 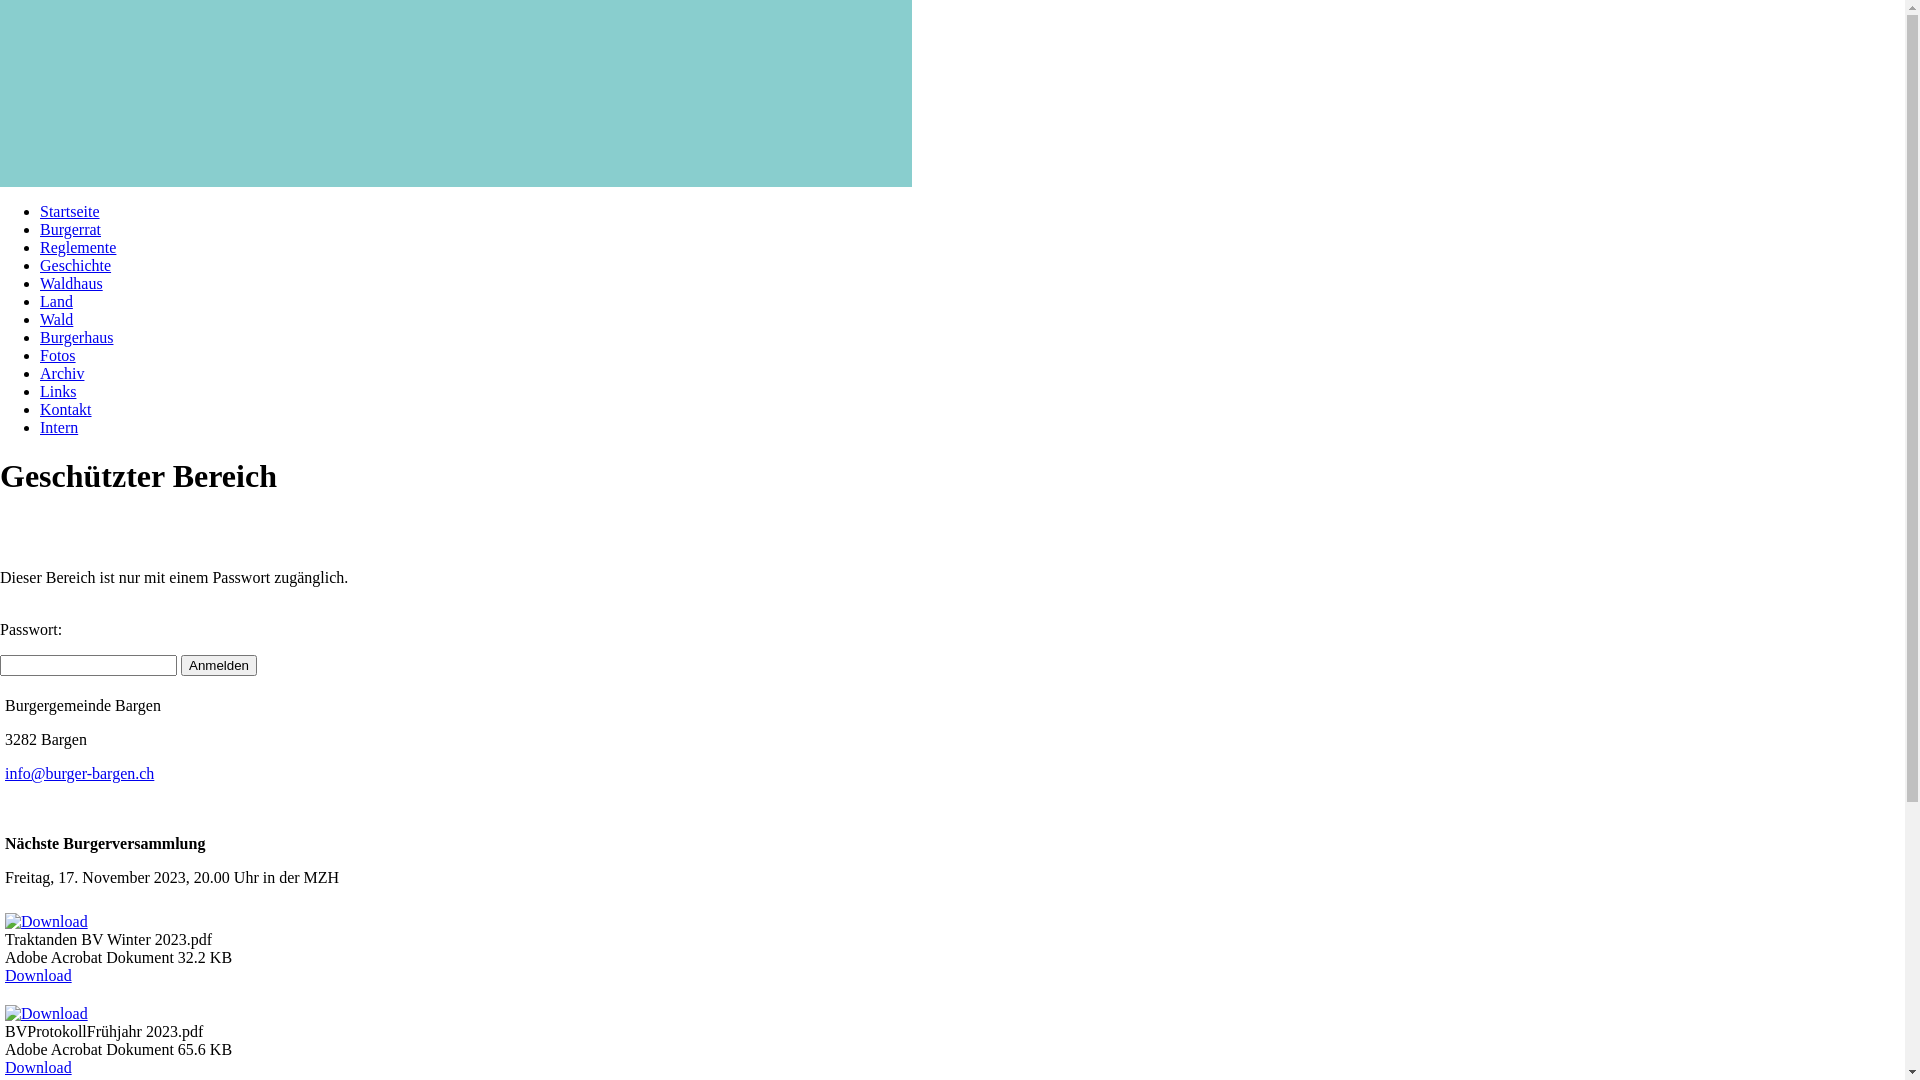 I want to click on Kontakt, so click(x=66, y=410).